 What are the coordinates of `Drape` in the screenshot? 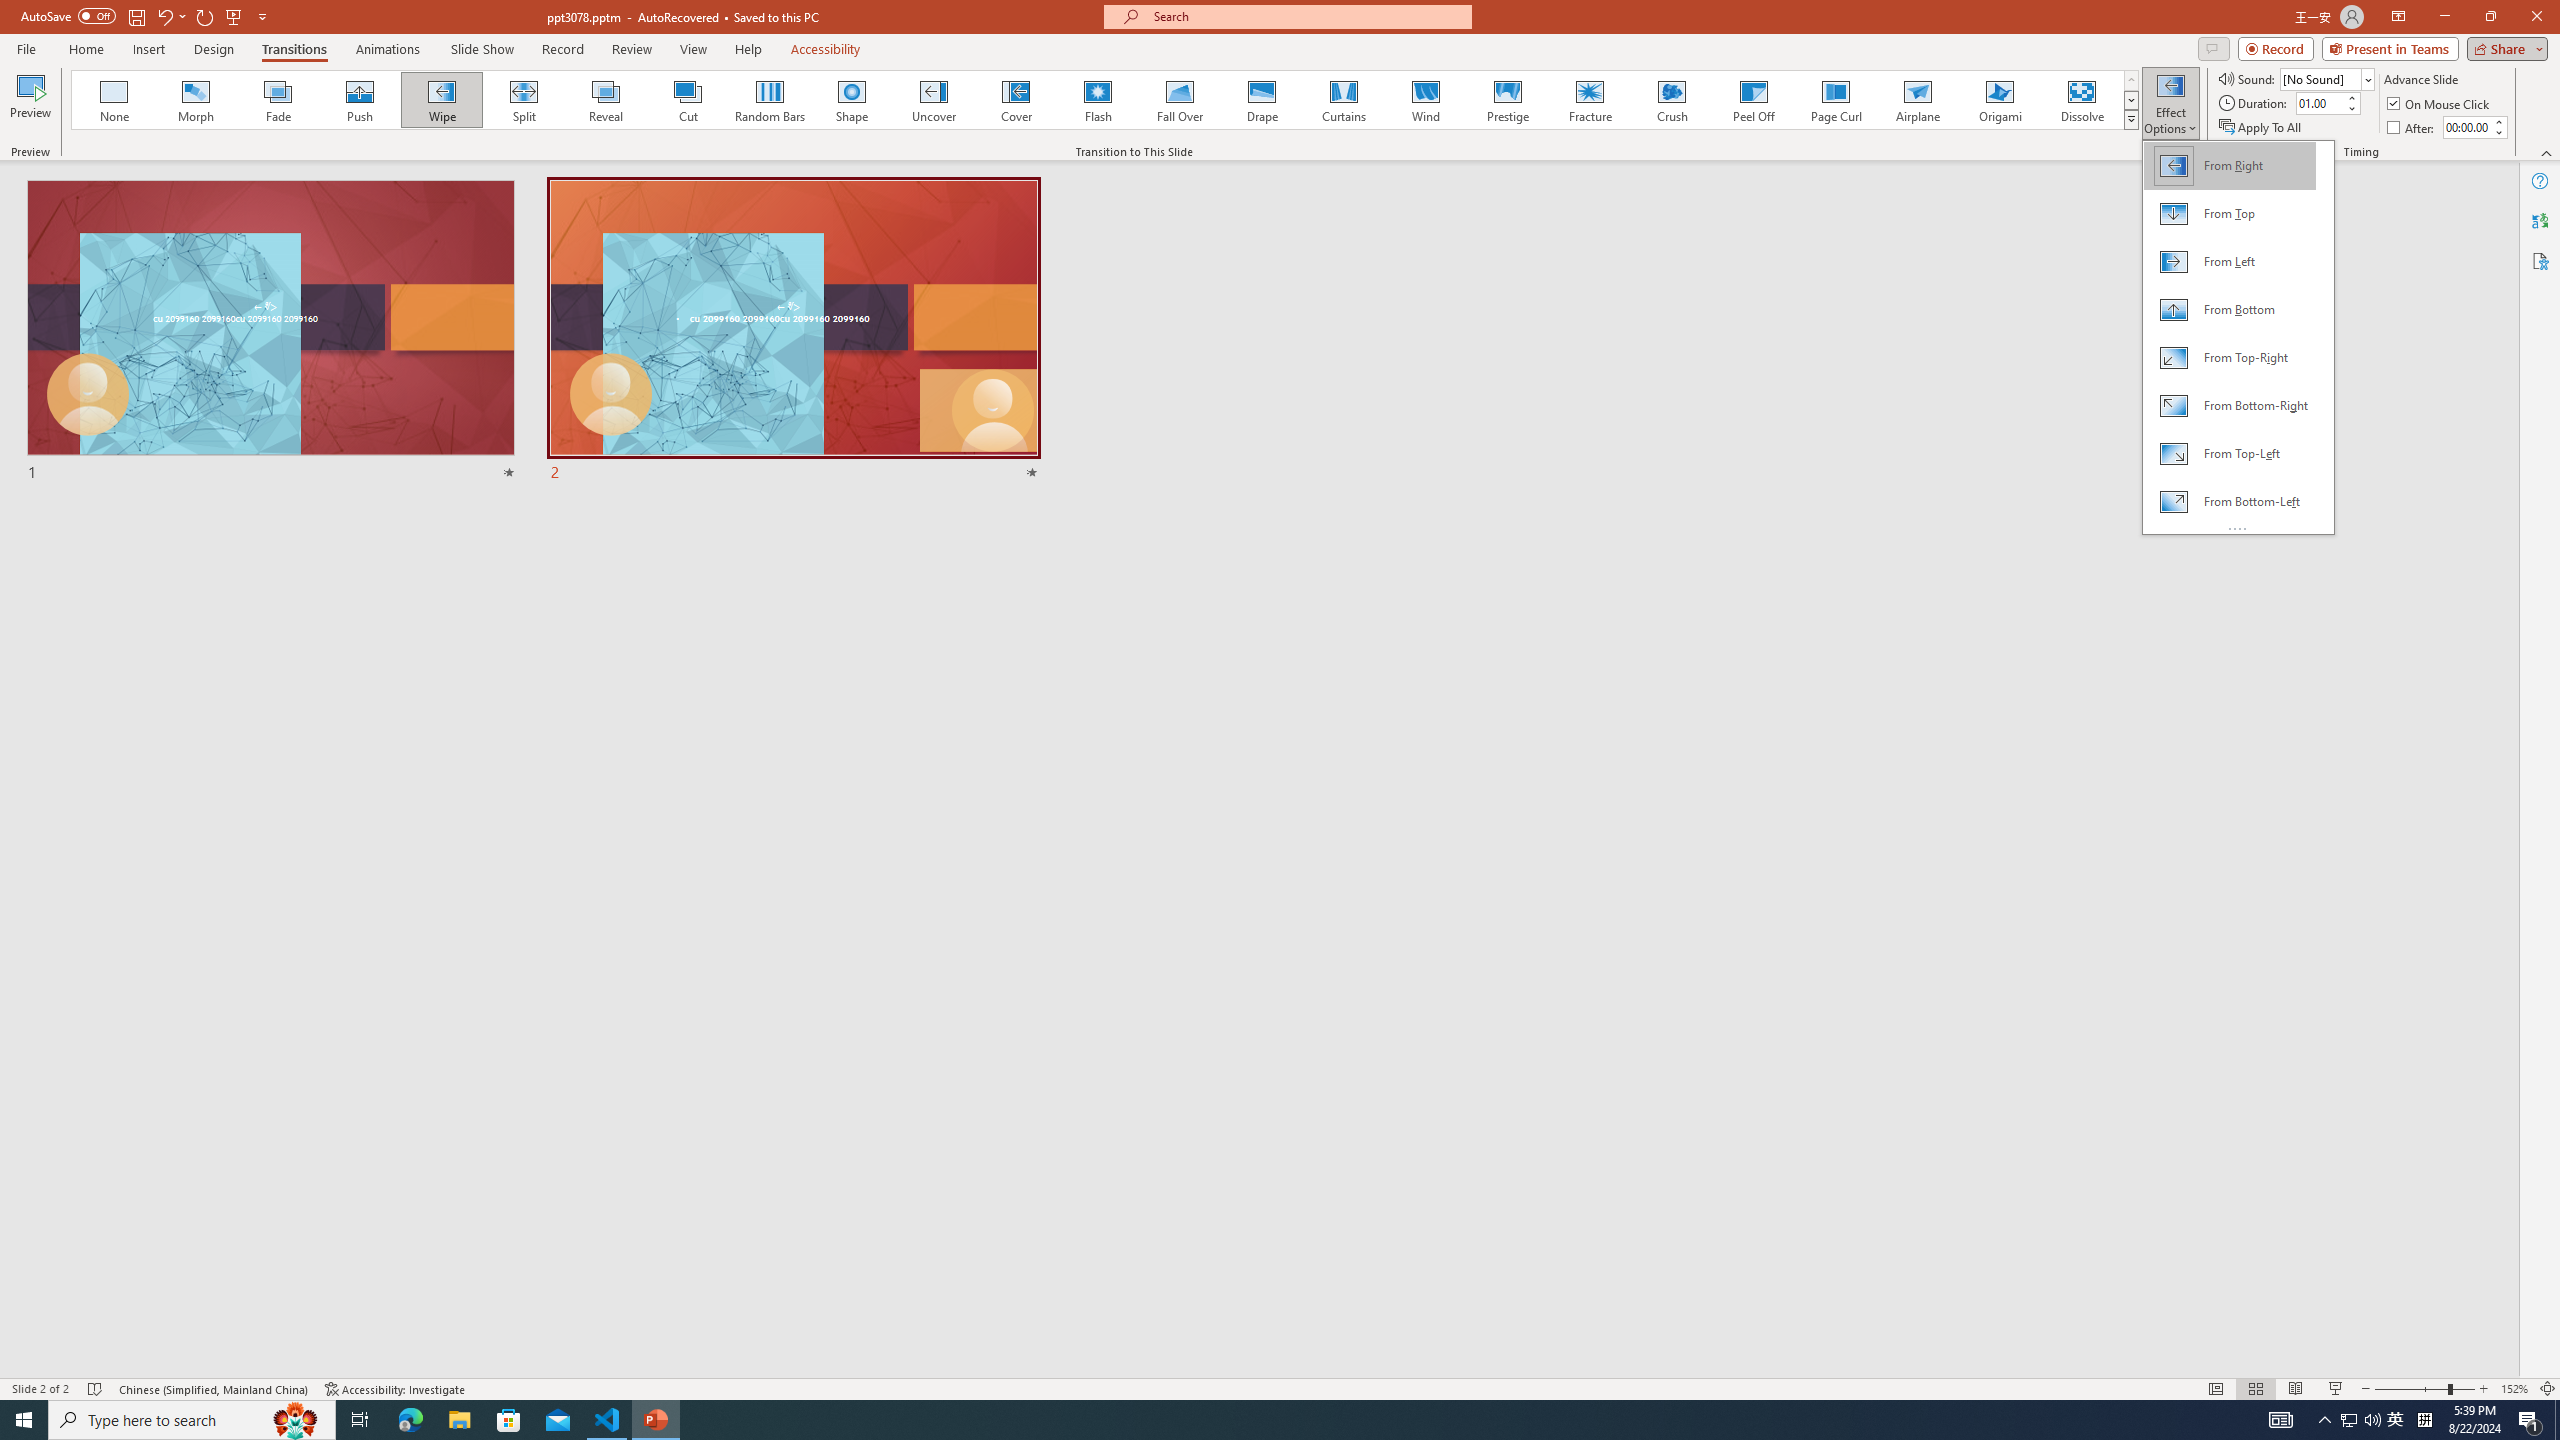 It's located at (1262, 100).